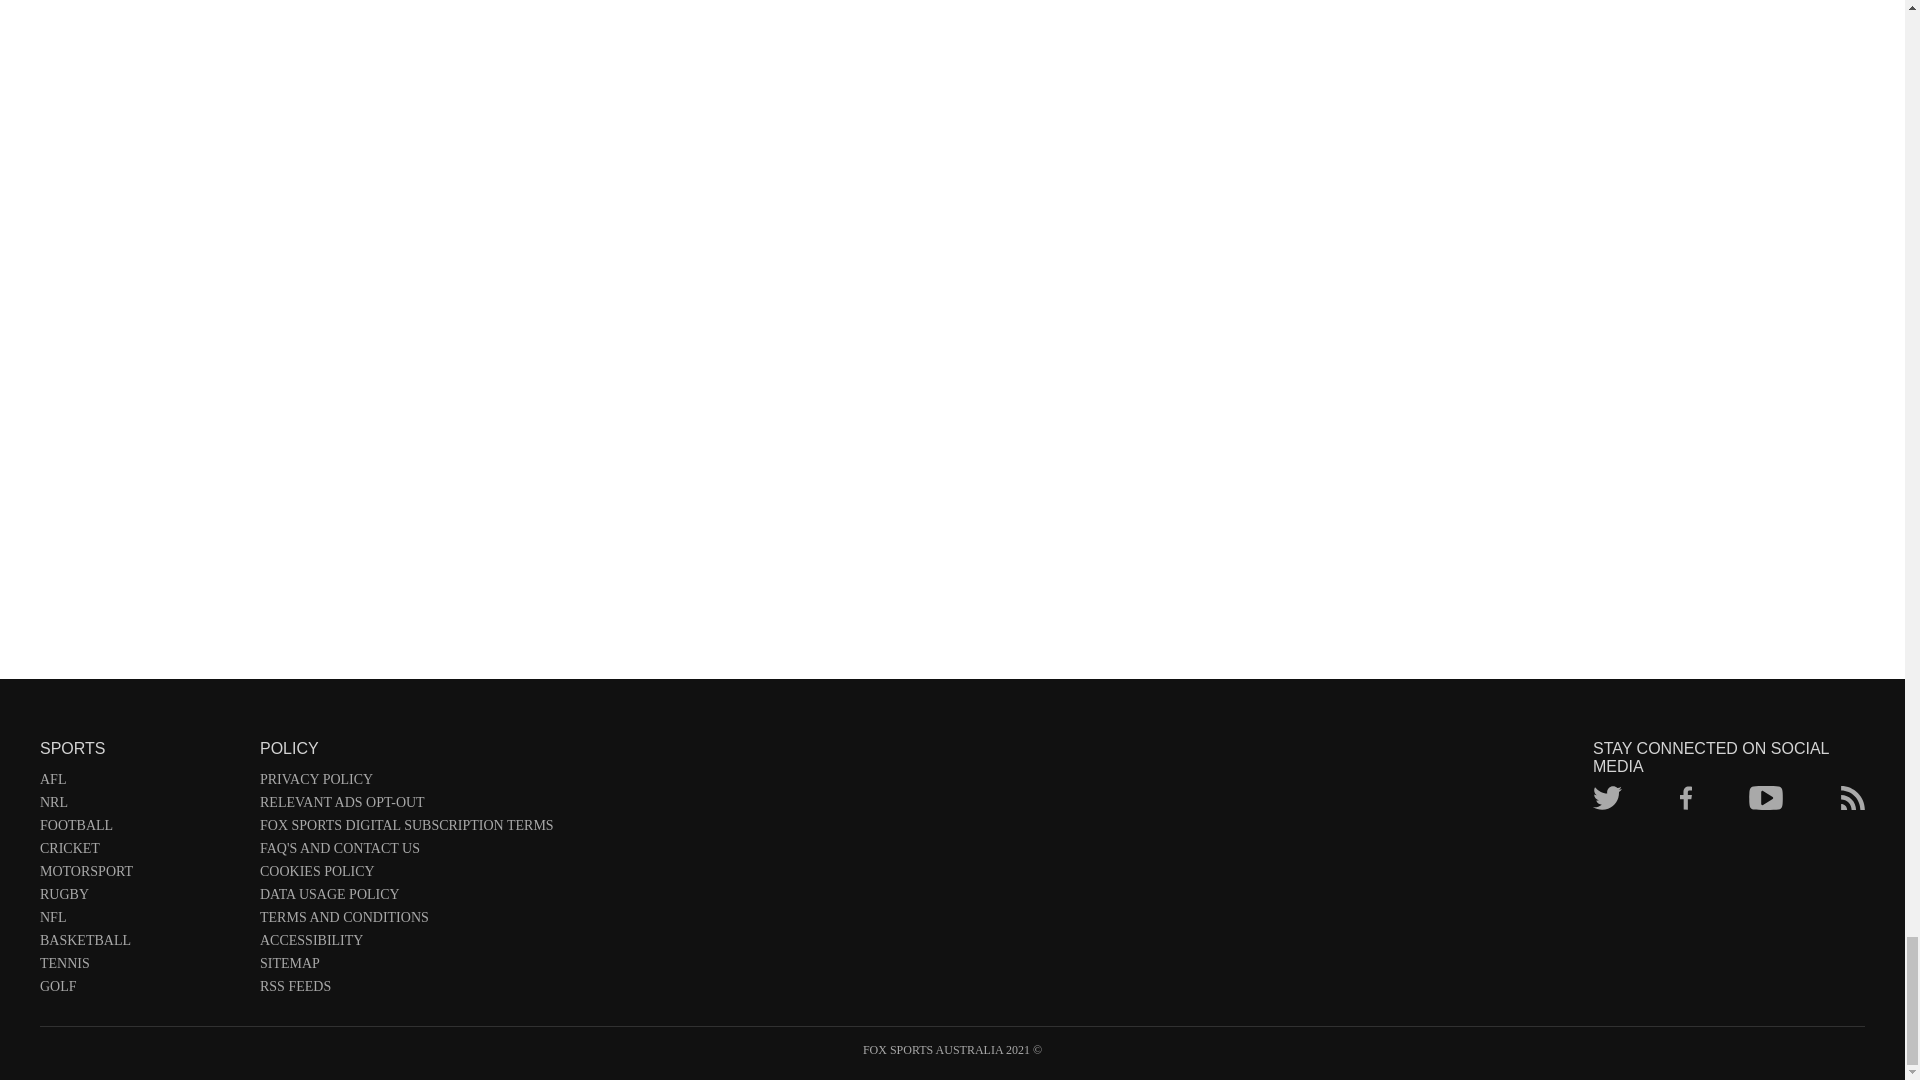 This screenshot has height=1080, width=1920. I want to click on COOKIES POLICY, so click(406, 875).